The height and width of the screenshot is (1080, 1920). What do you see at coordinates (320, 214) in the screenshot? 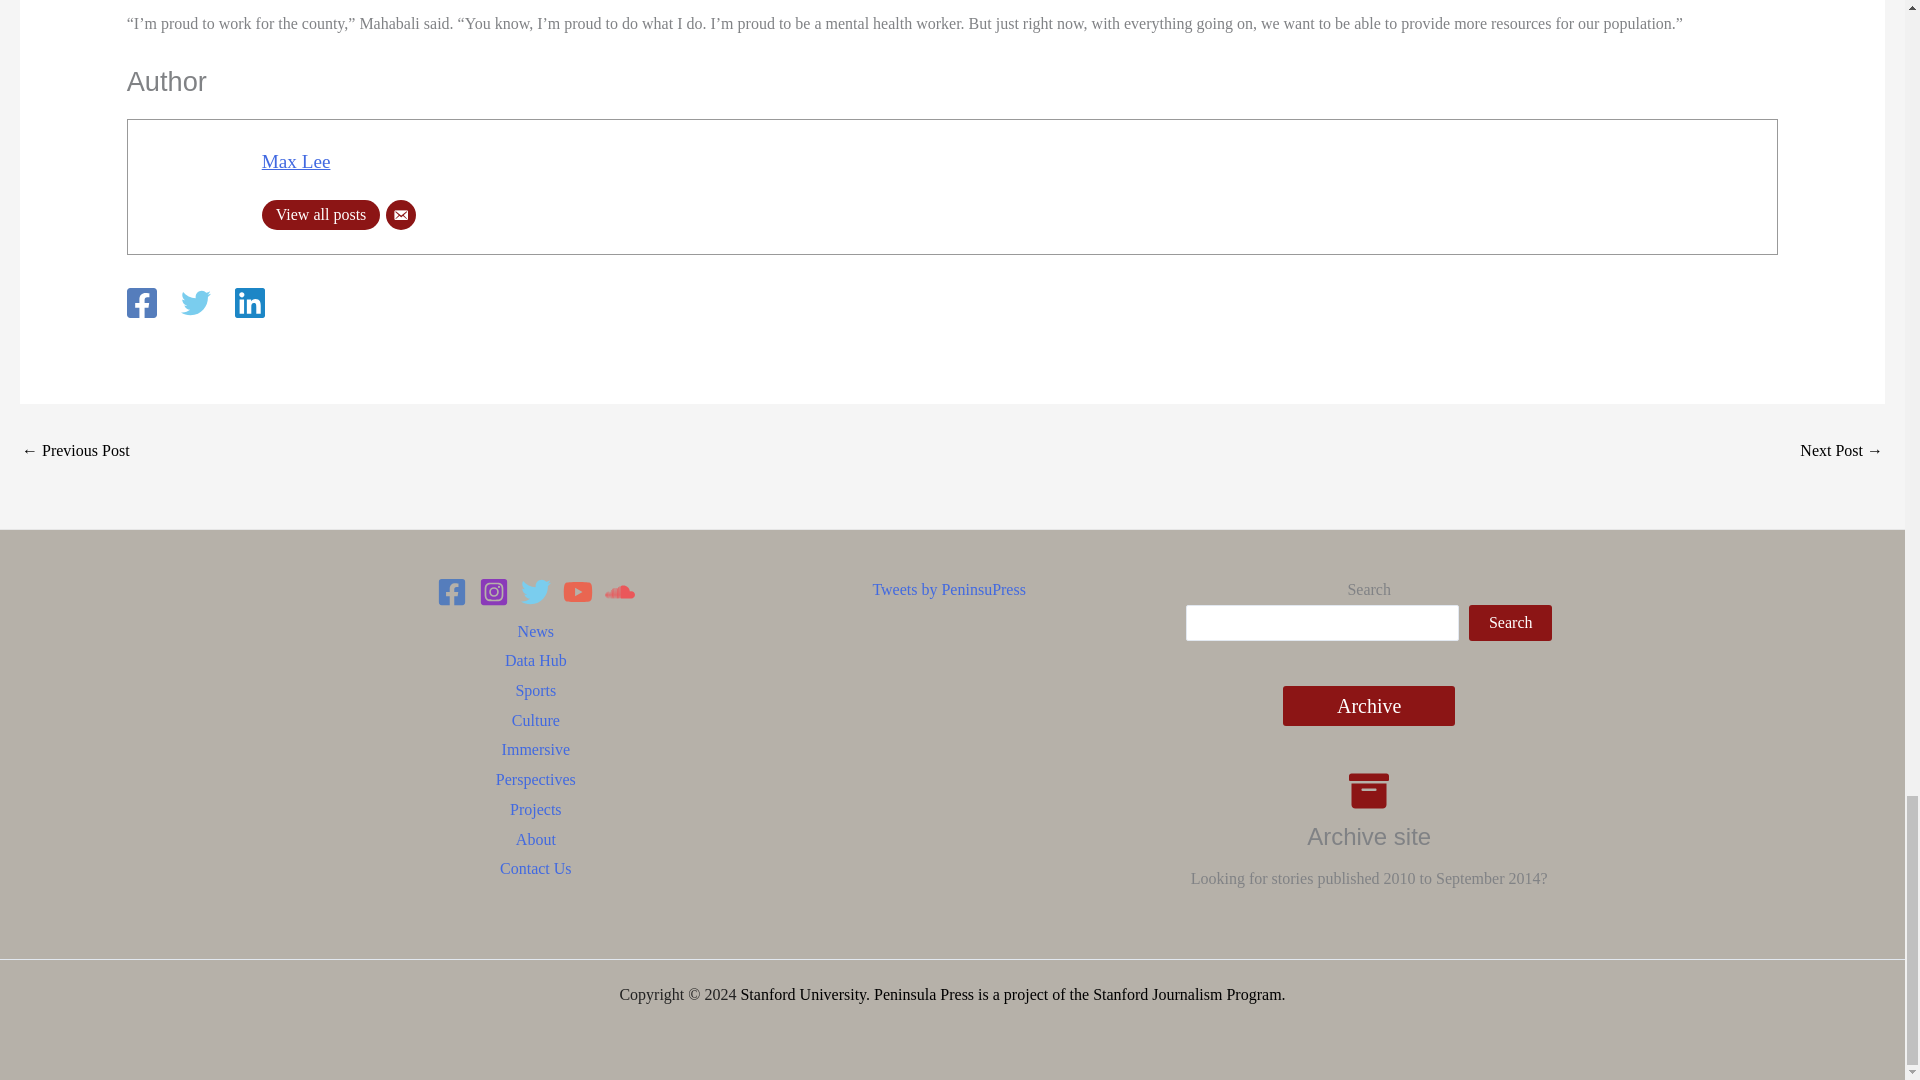
I see `View all posts` at bounding box center [320, 214].